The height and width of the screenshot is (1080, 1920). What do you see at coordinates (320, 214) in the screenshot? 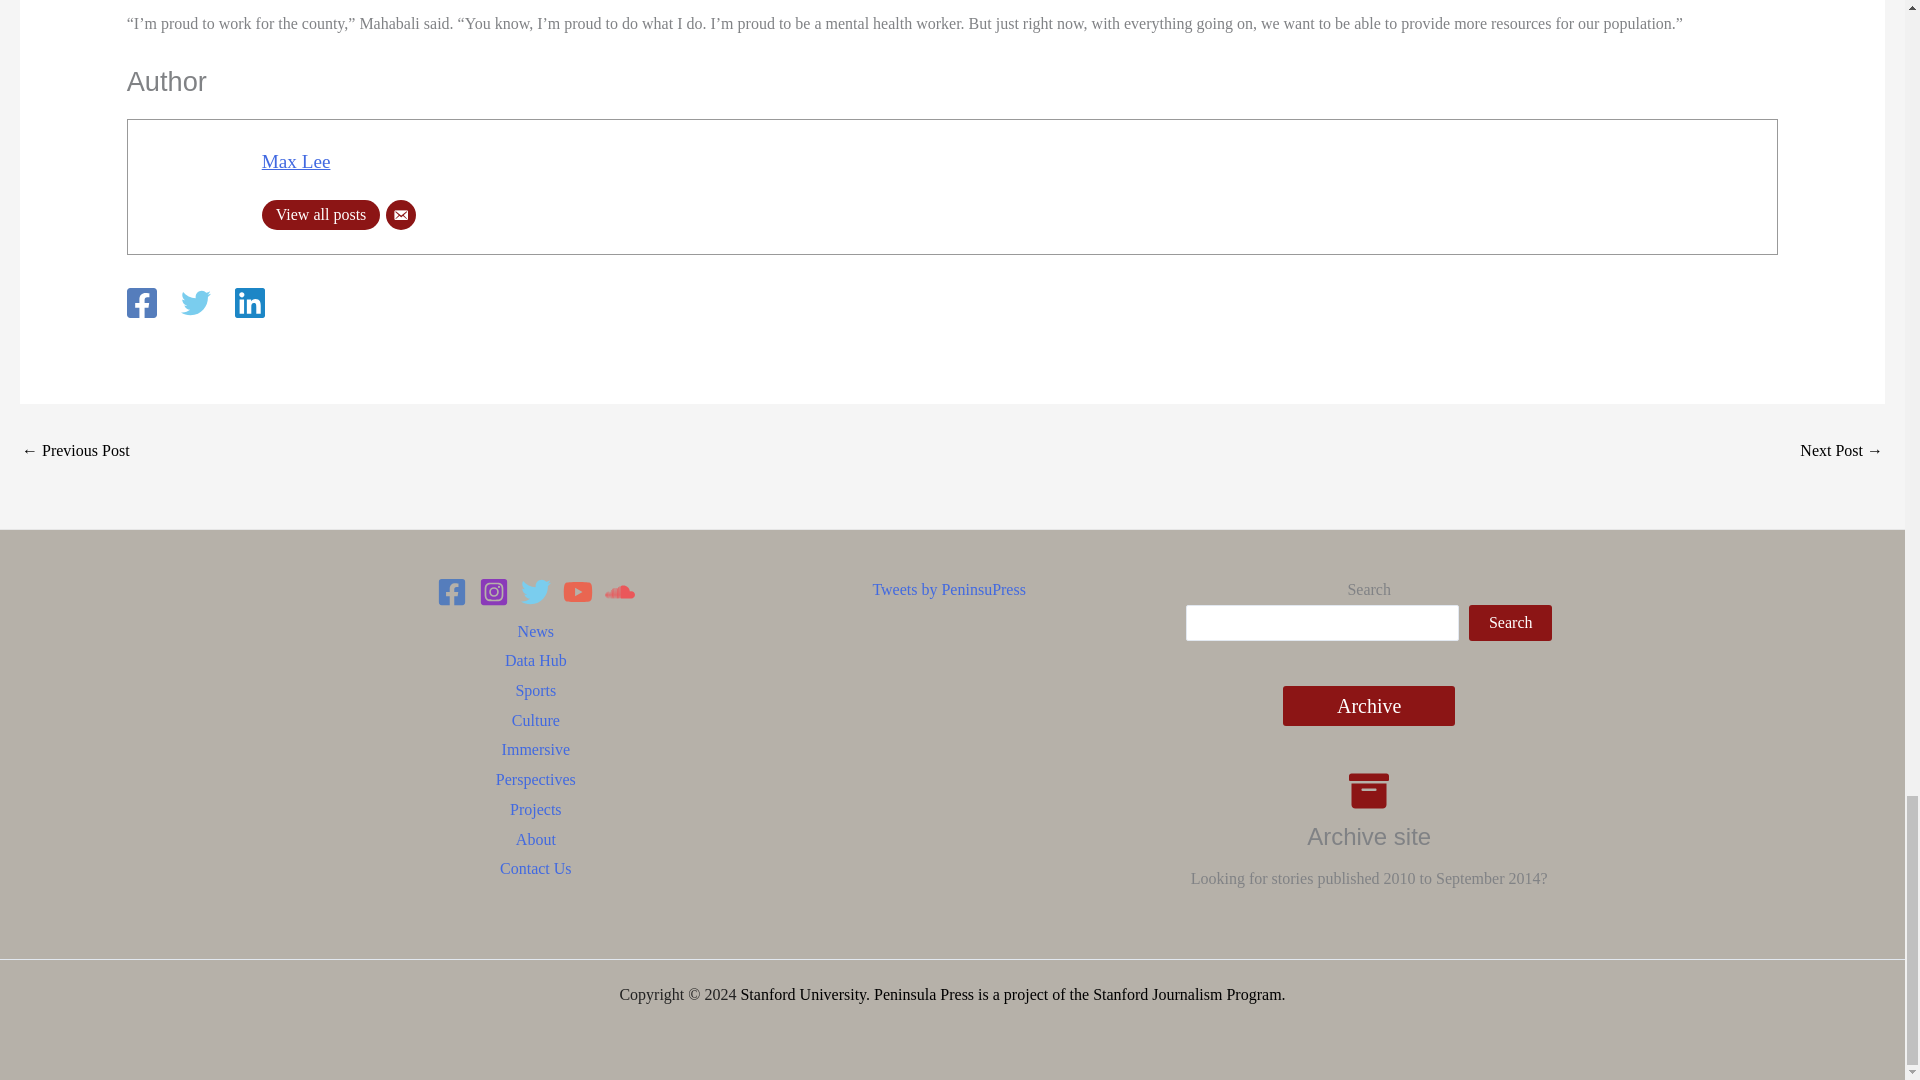
I see `View all posts` at bounding box center [320, 214].